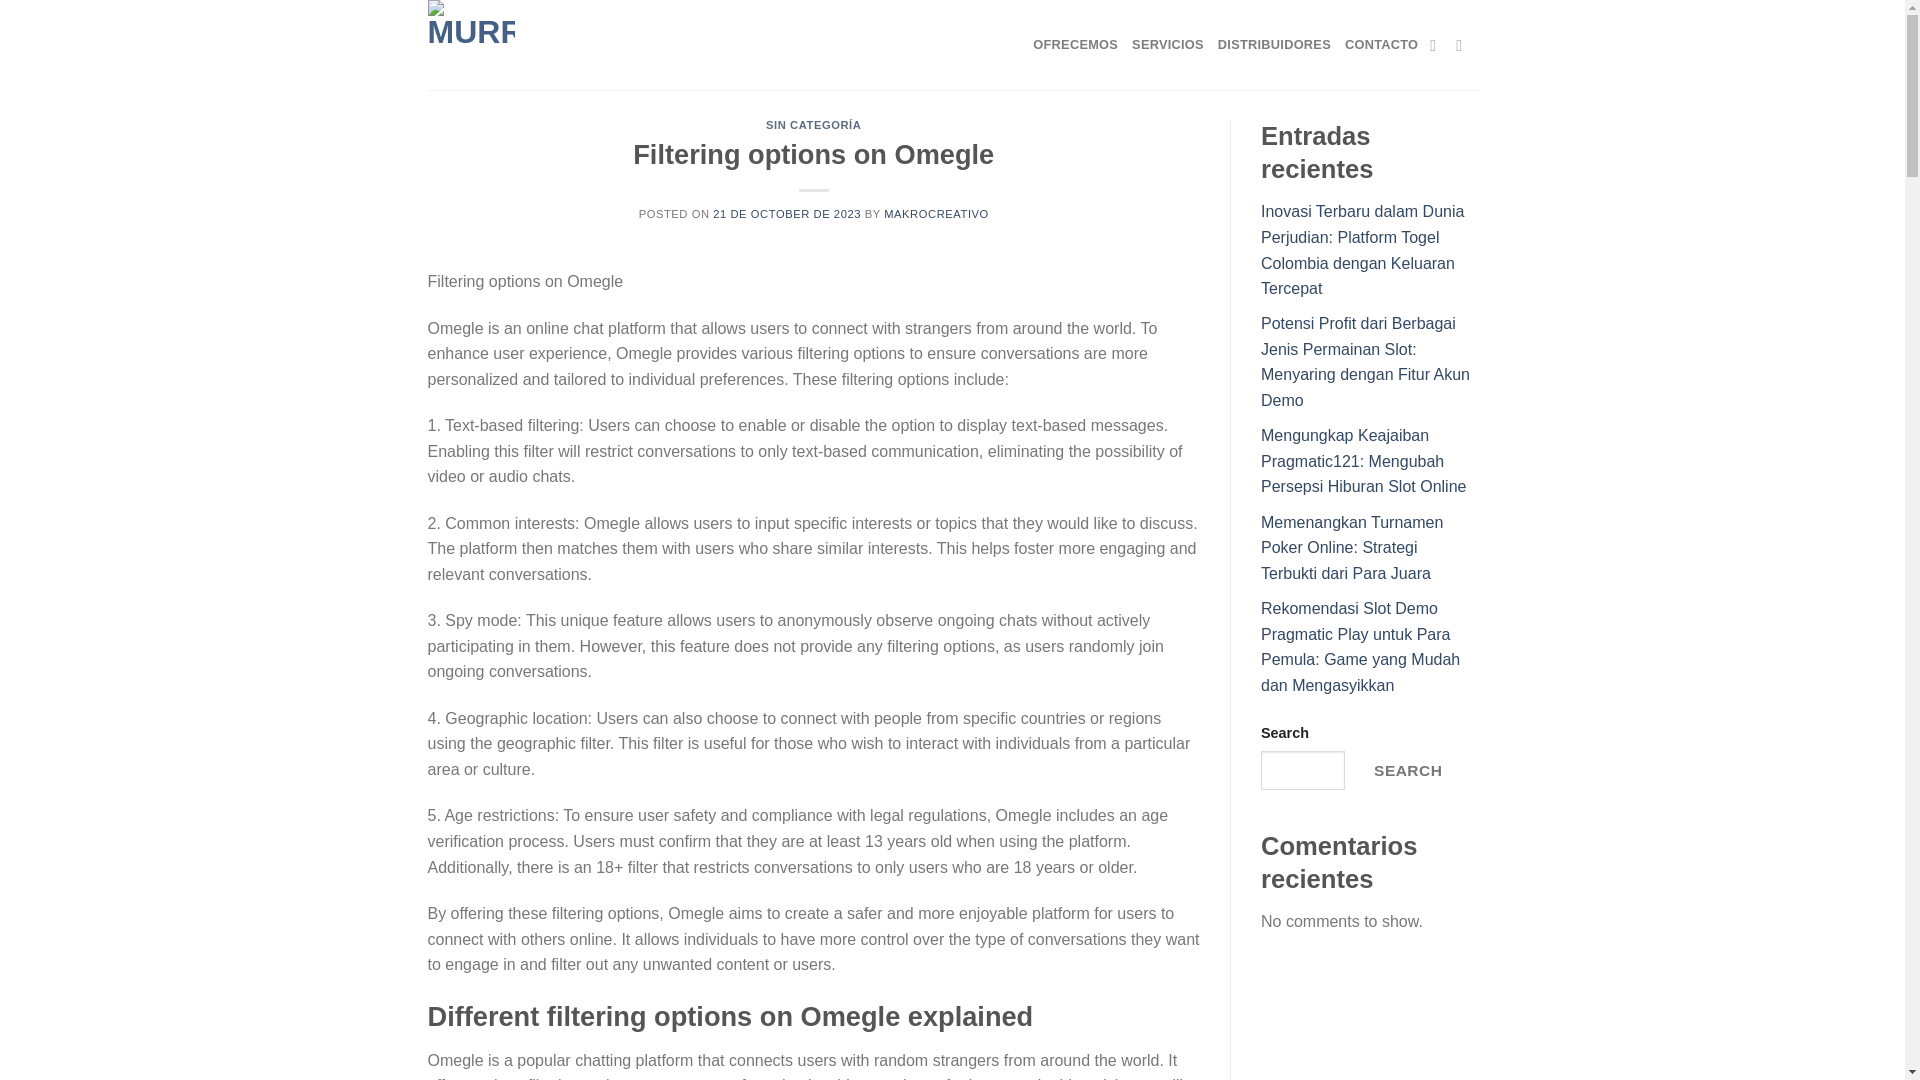 Image resolution: width=1920 pixels, height=1080 pixels. Describe the element at coordinates (1382, 44) in the screenshot. I see `CONTACTO` at that location.